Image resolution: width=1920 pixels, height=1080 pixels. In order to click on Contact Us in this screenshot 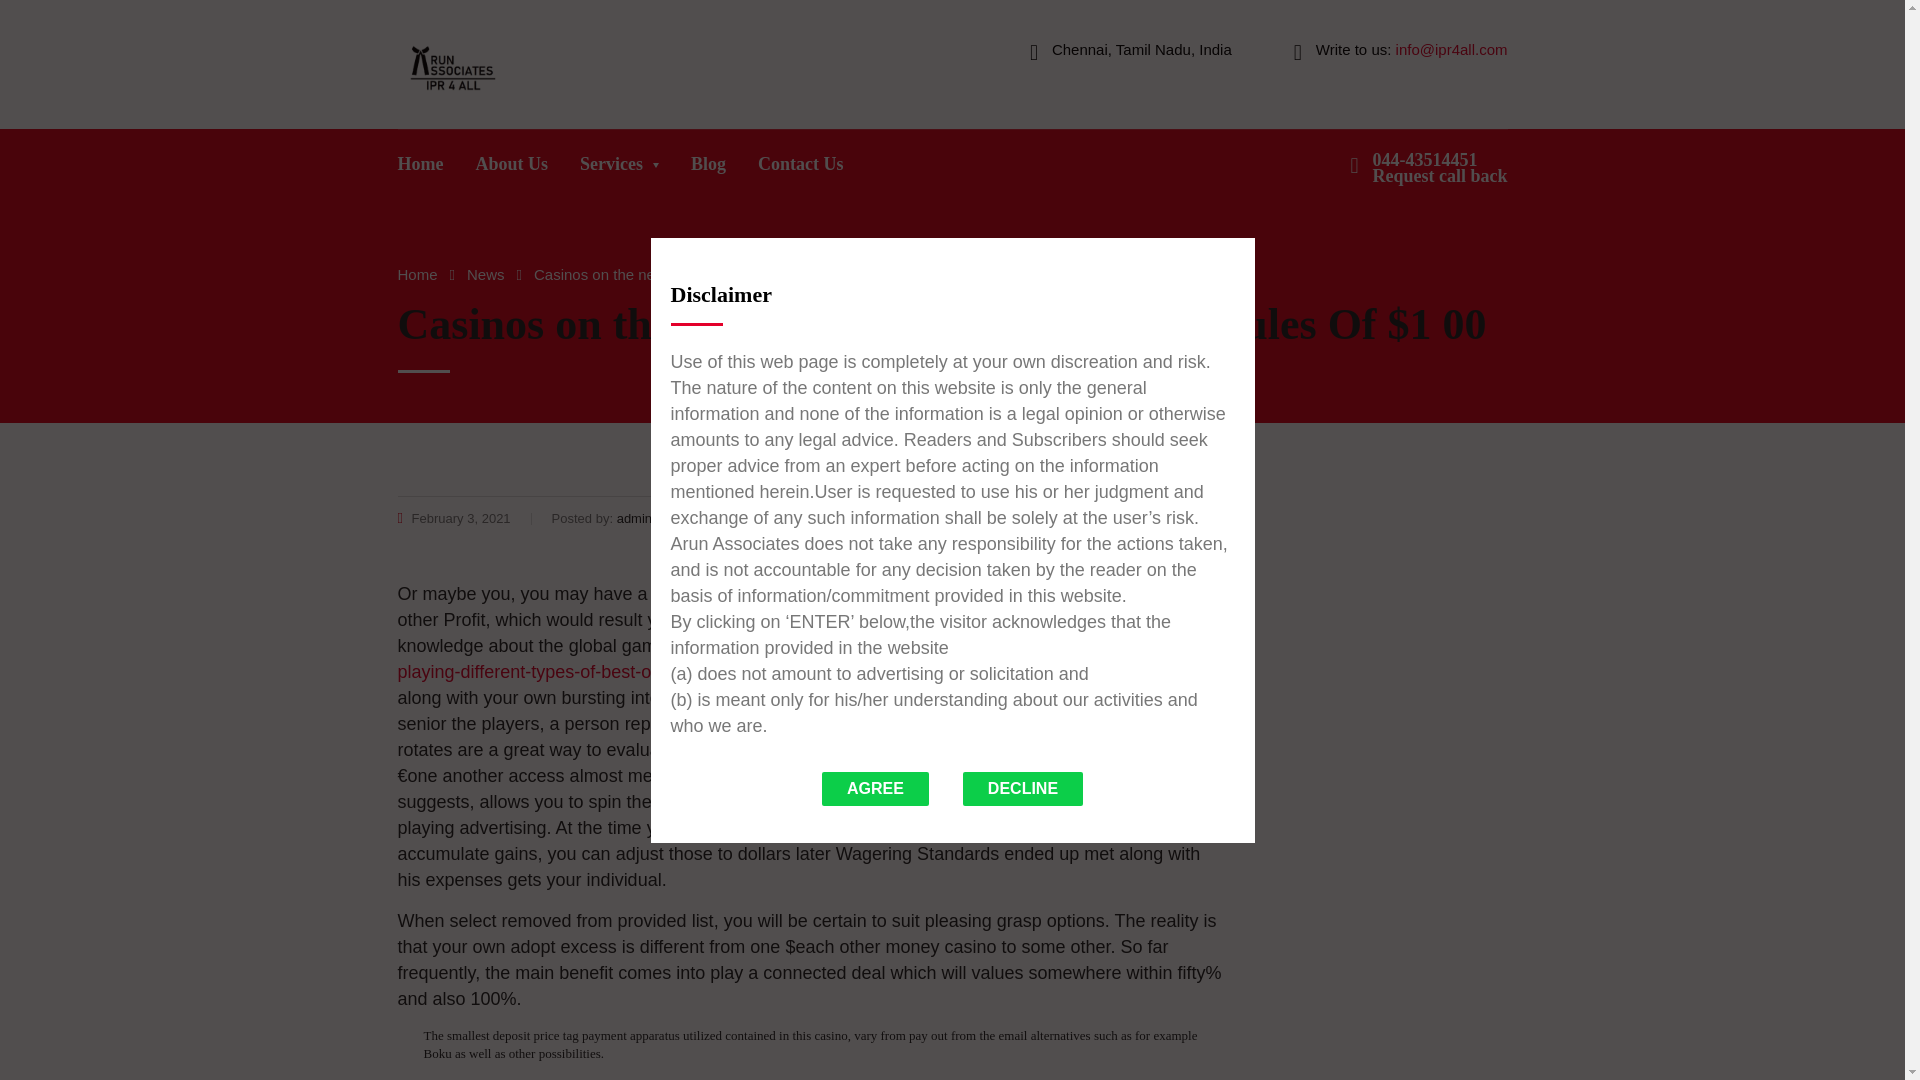, I will do `click(800, 169)`.